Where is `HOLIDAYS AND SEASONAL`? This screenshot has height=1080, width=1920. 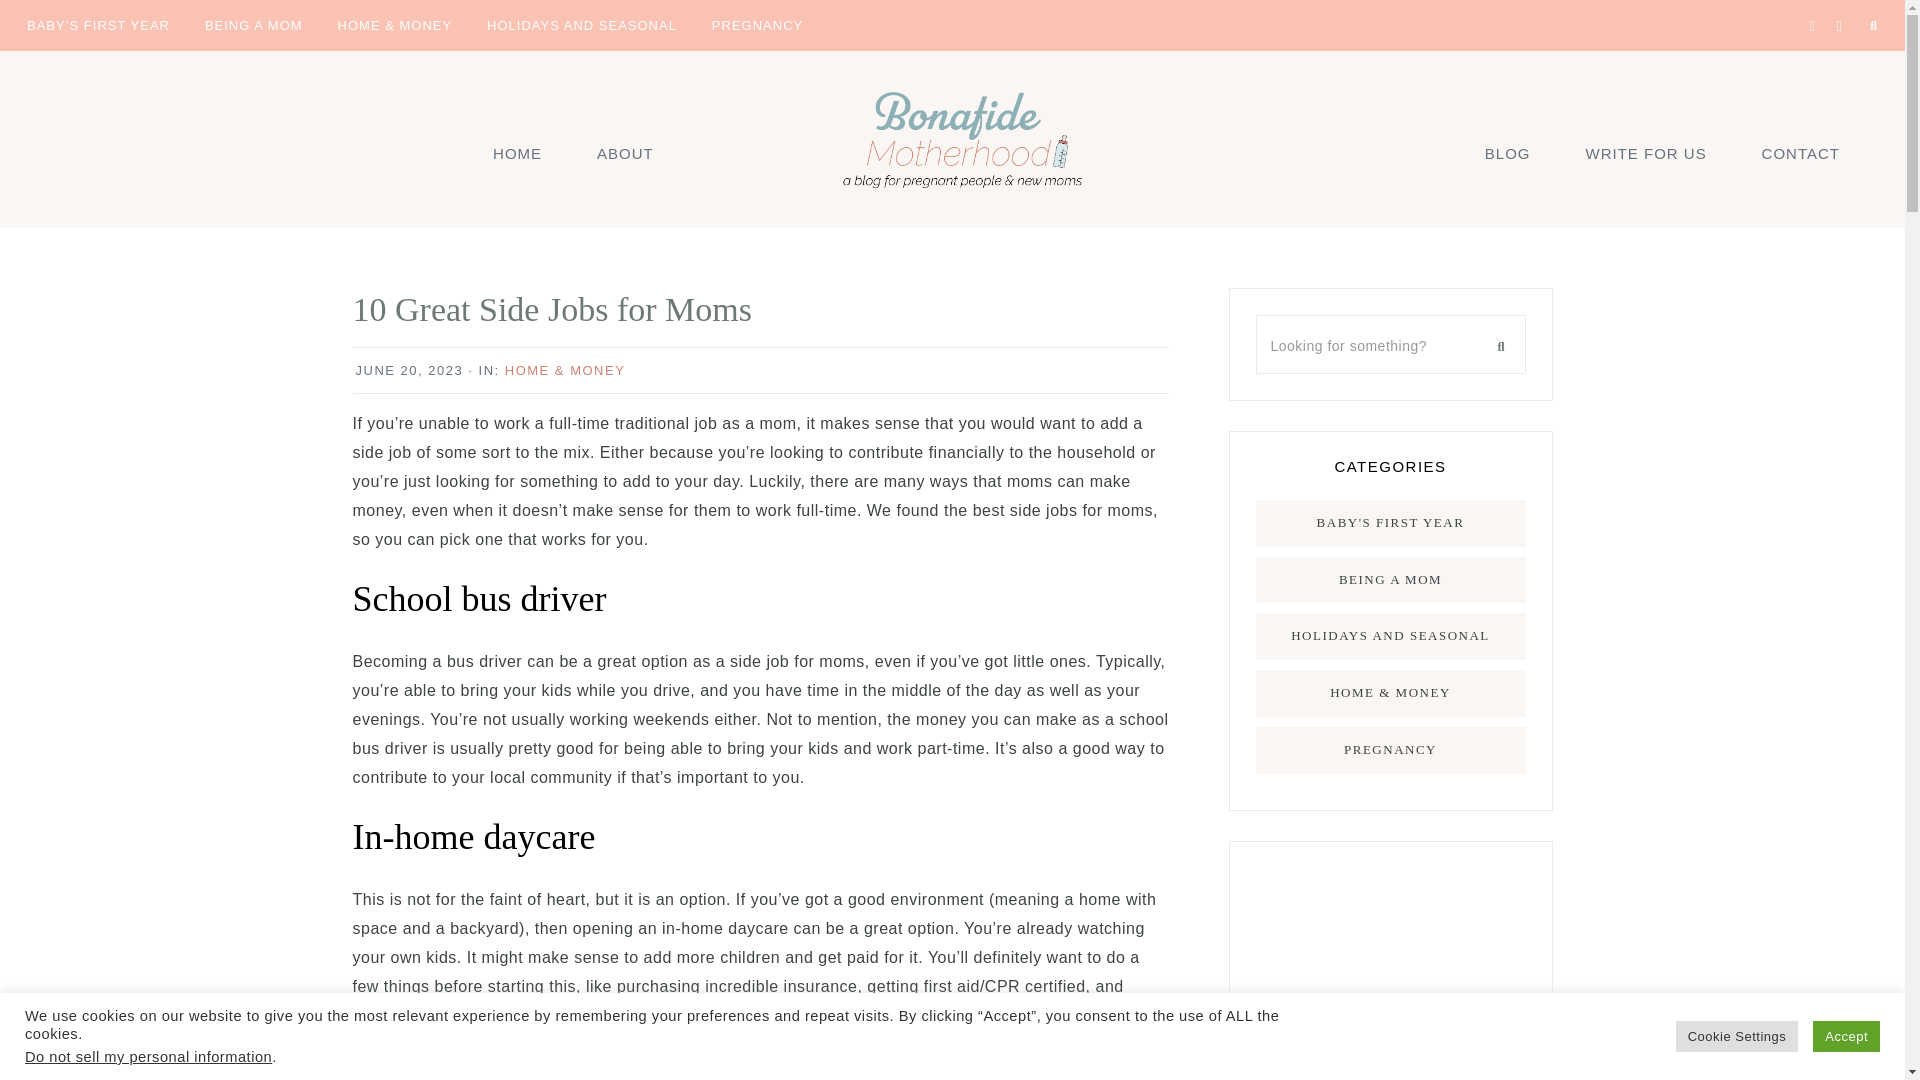 HOLIDAYS AND SEASONAL is located at coordinates (582, 24).